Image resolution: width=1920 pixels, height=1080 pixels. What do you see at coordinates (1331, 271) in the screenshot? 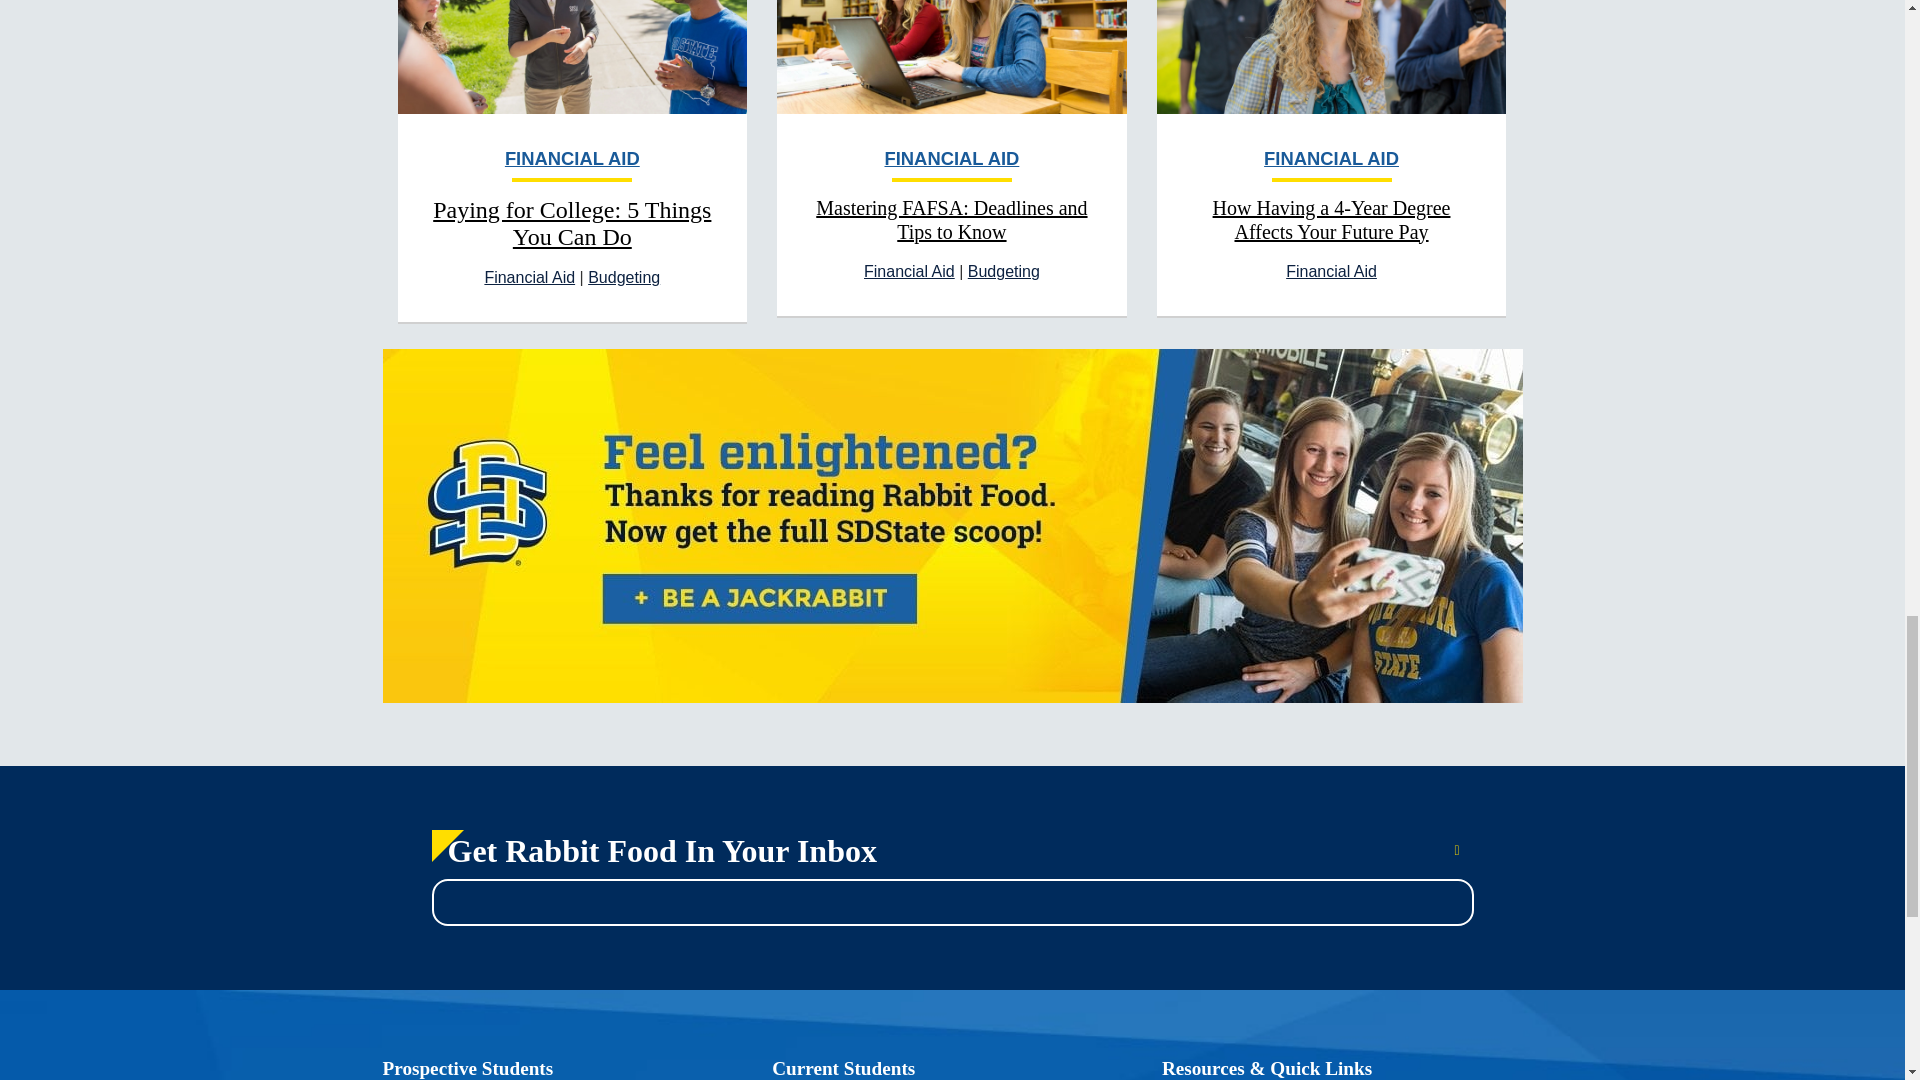
I see `Financial Aid` at bounding box center [1331, 271].